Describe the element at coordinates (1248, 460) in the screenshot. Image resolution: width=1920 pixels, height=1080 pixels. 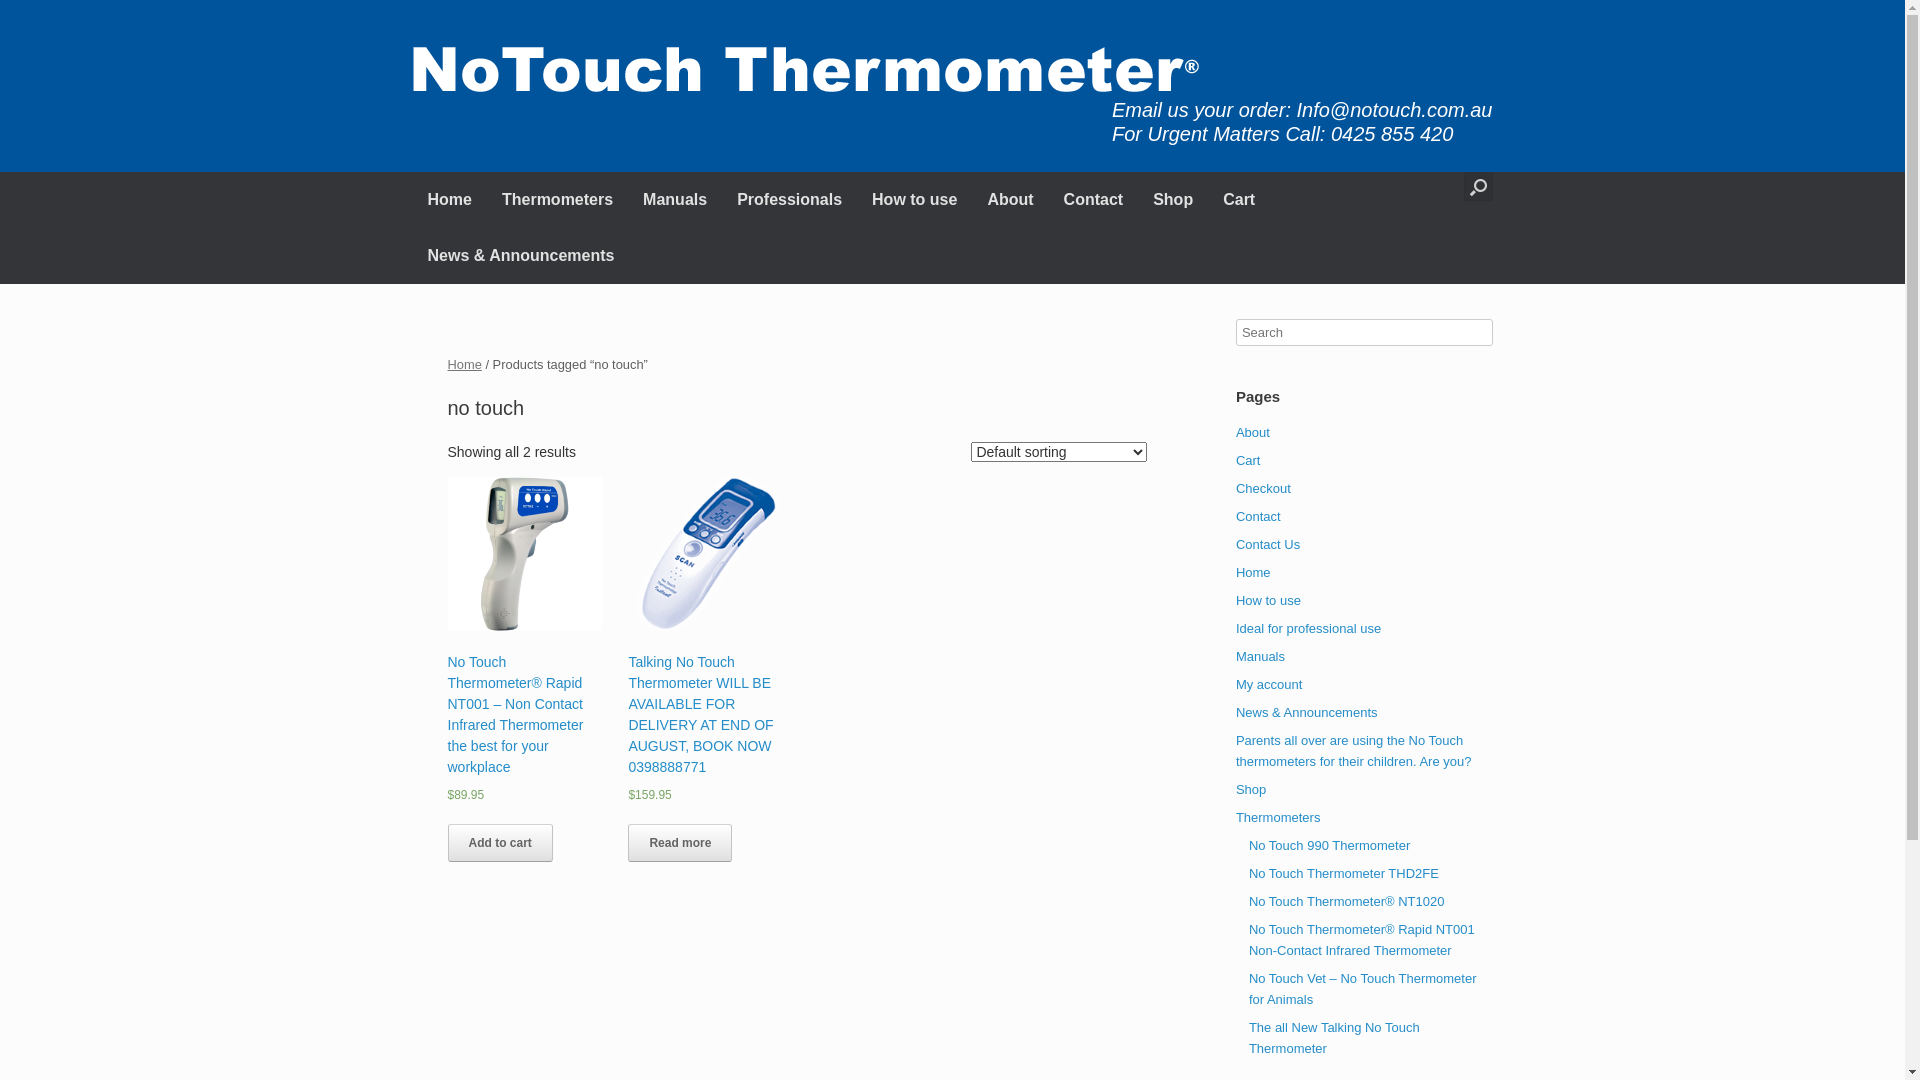
I see `Cart` at that location.